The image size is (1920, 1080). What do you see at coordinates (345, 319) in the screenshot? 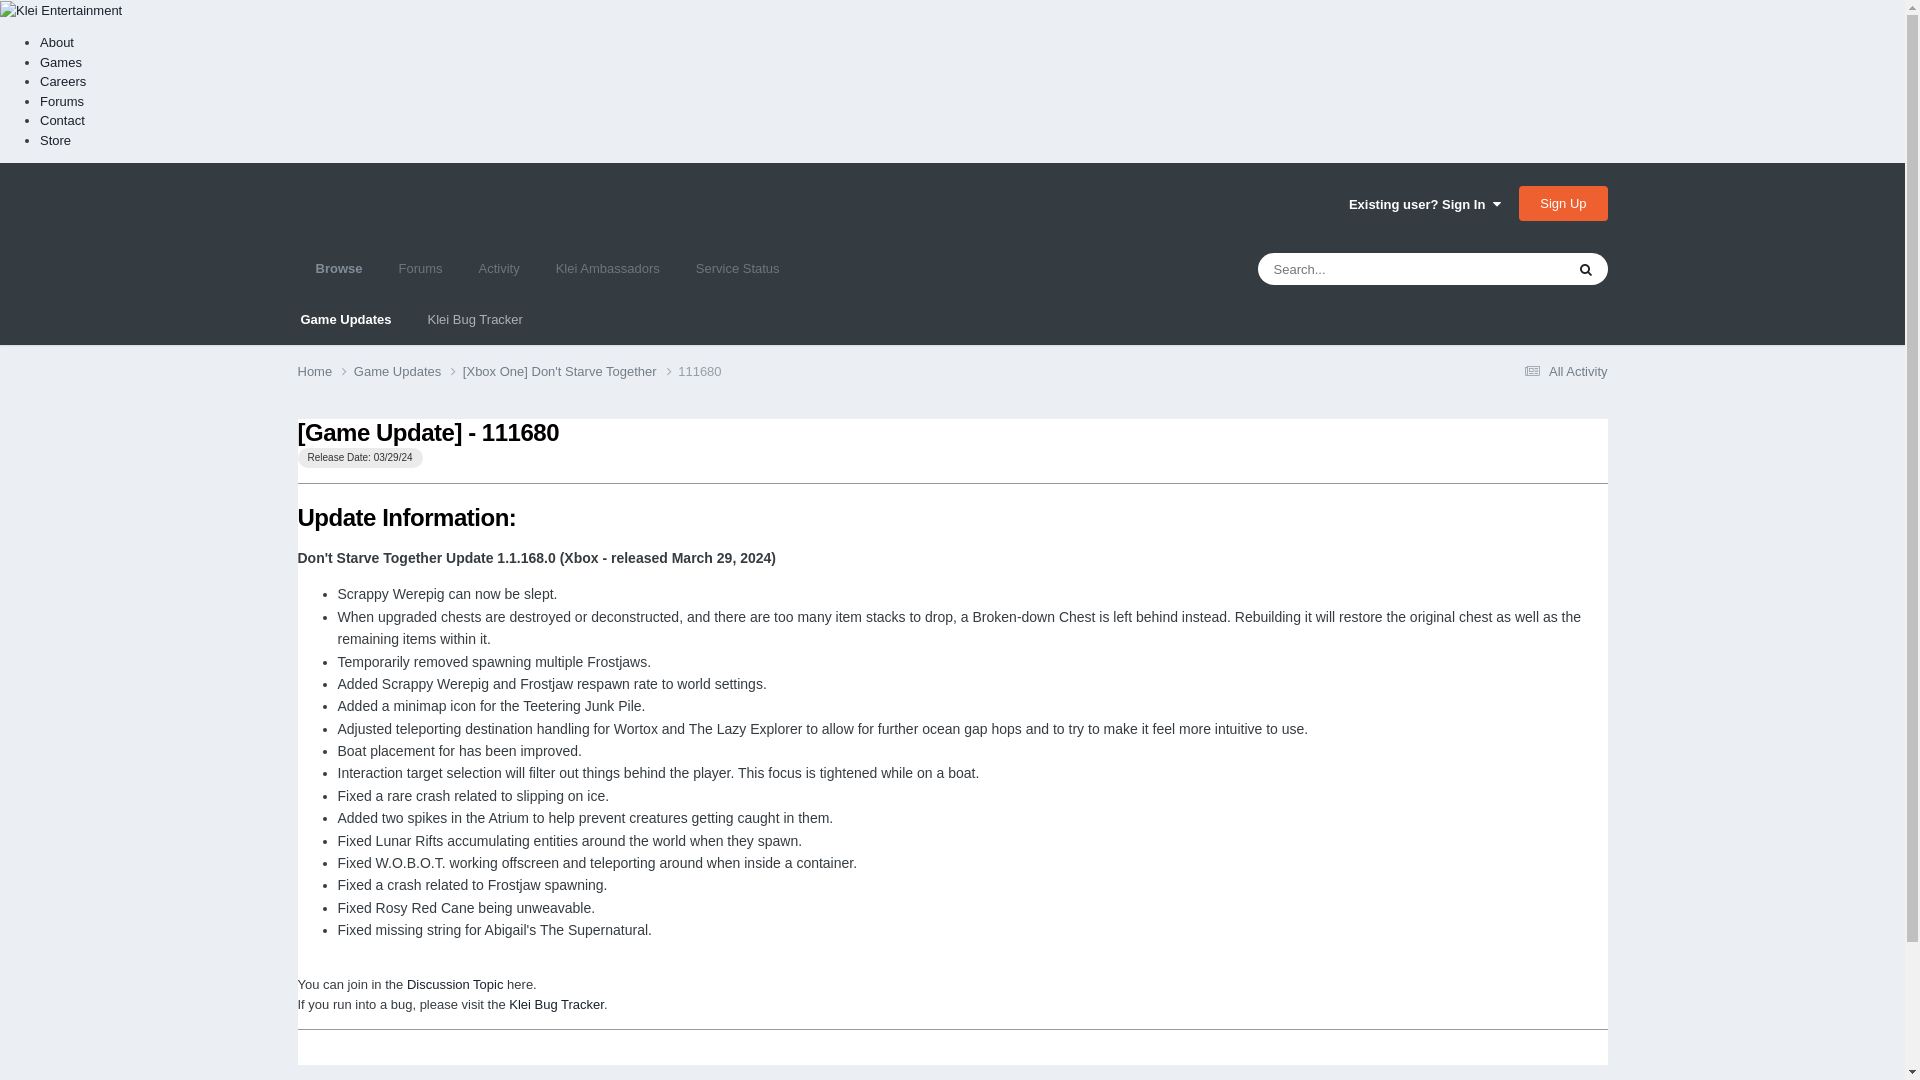
I see `Game Updates` at bounding box center [345, 319].